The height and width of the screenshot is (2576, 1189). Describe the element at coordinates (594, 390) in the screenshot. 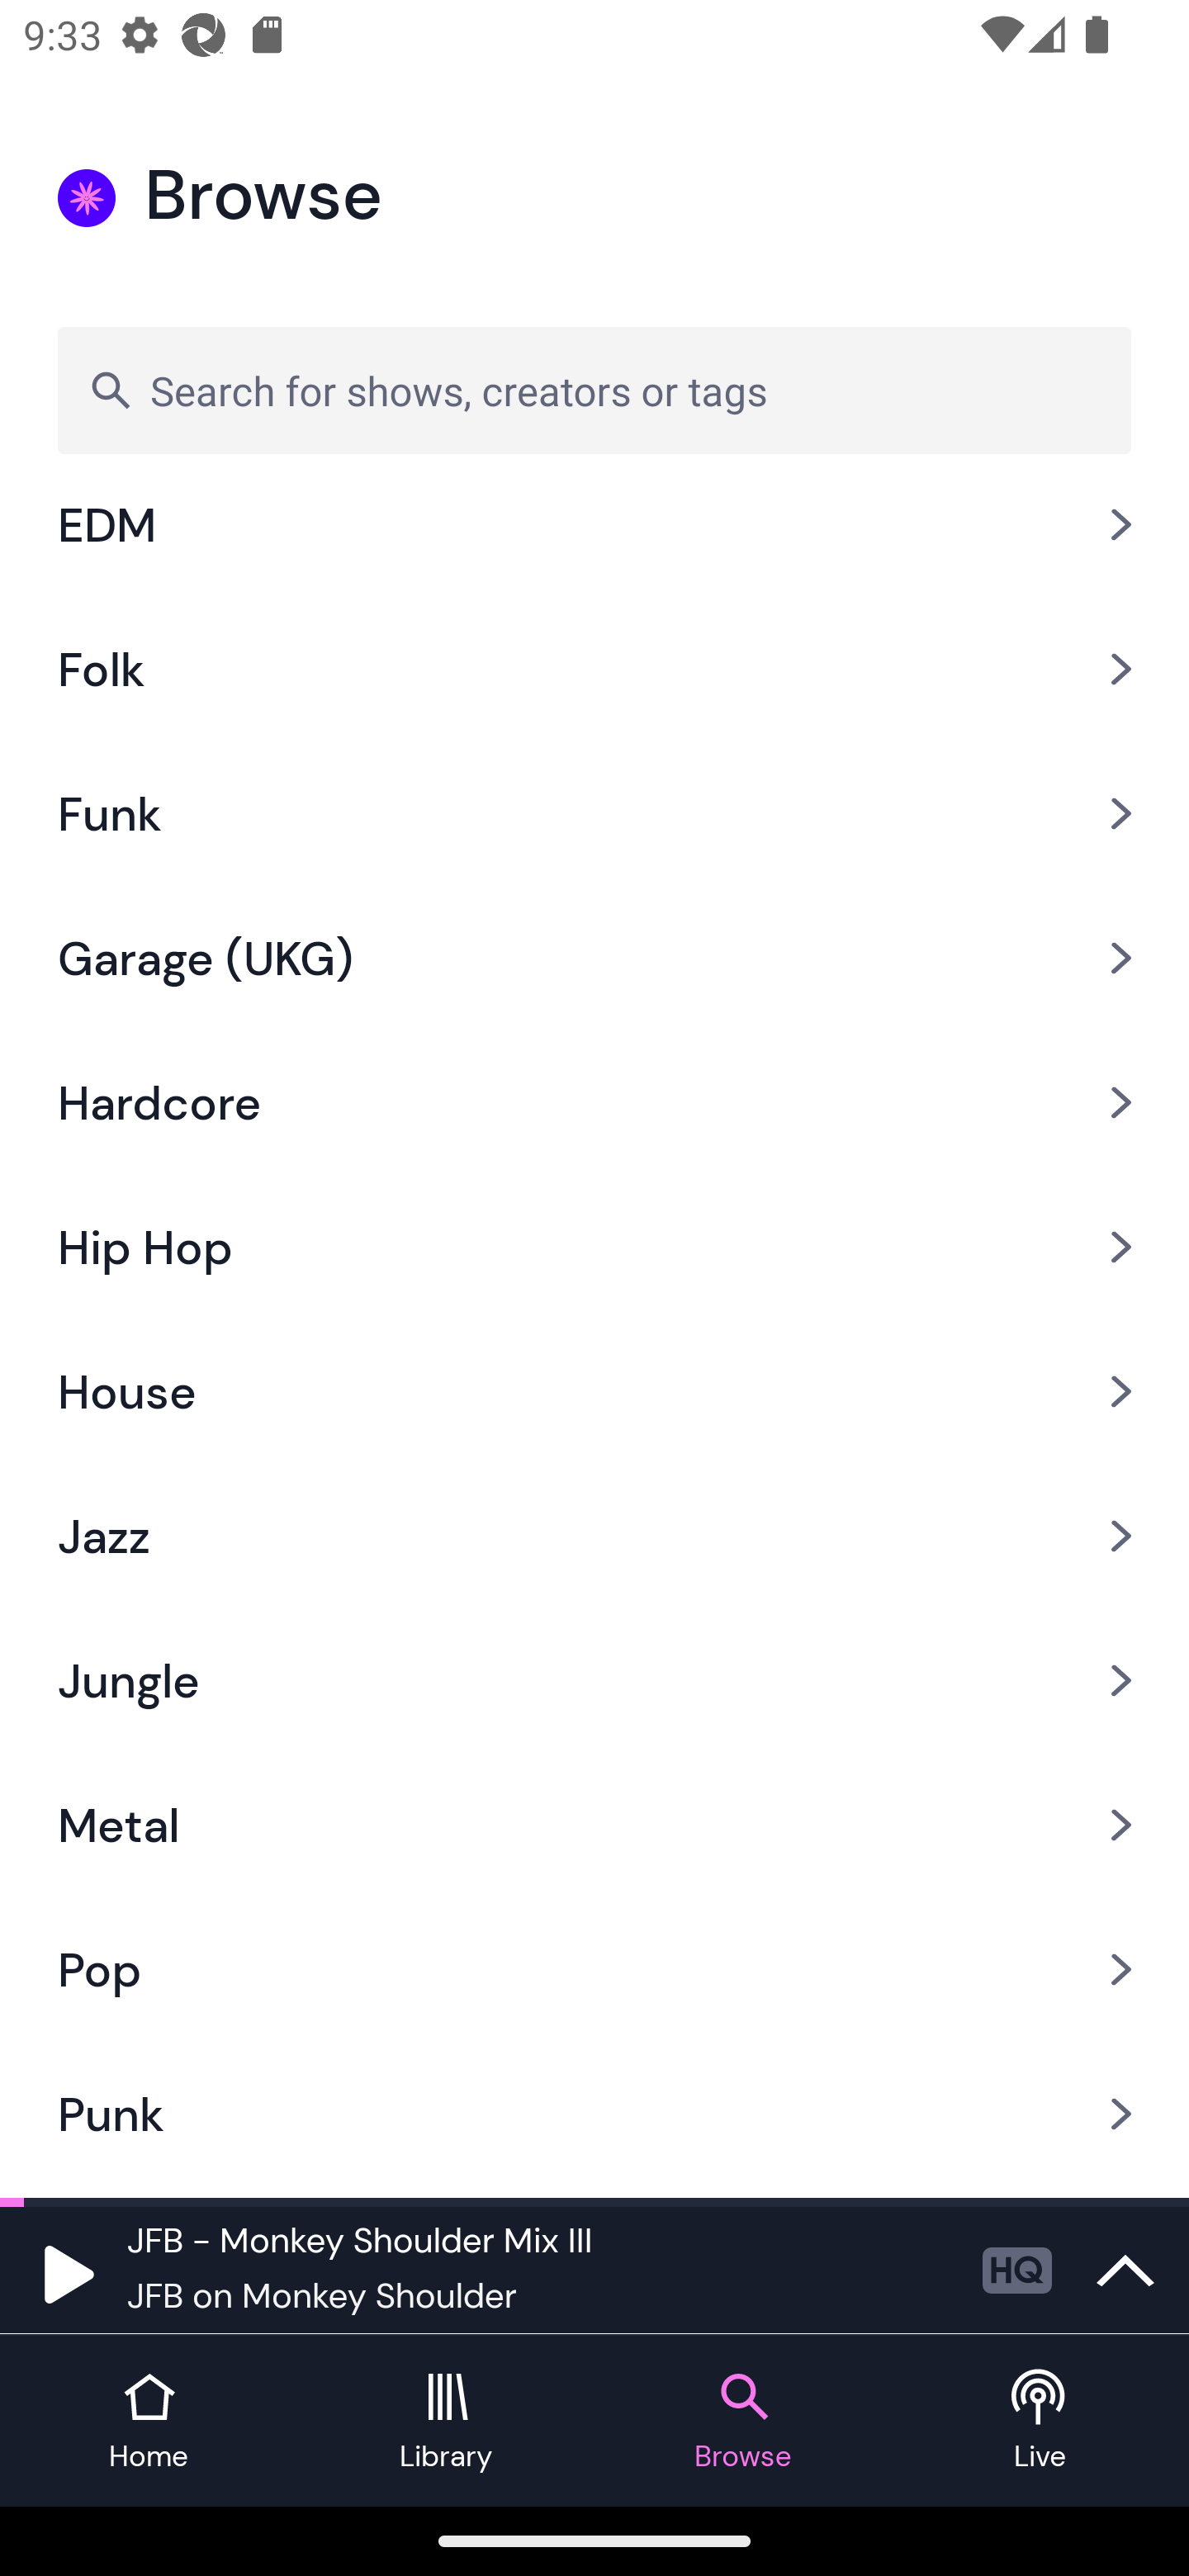

I see `Search for shows, creators or tags` at that location.